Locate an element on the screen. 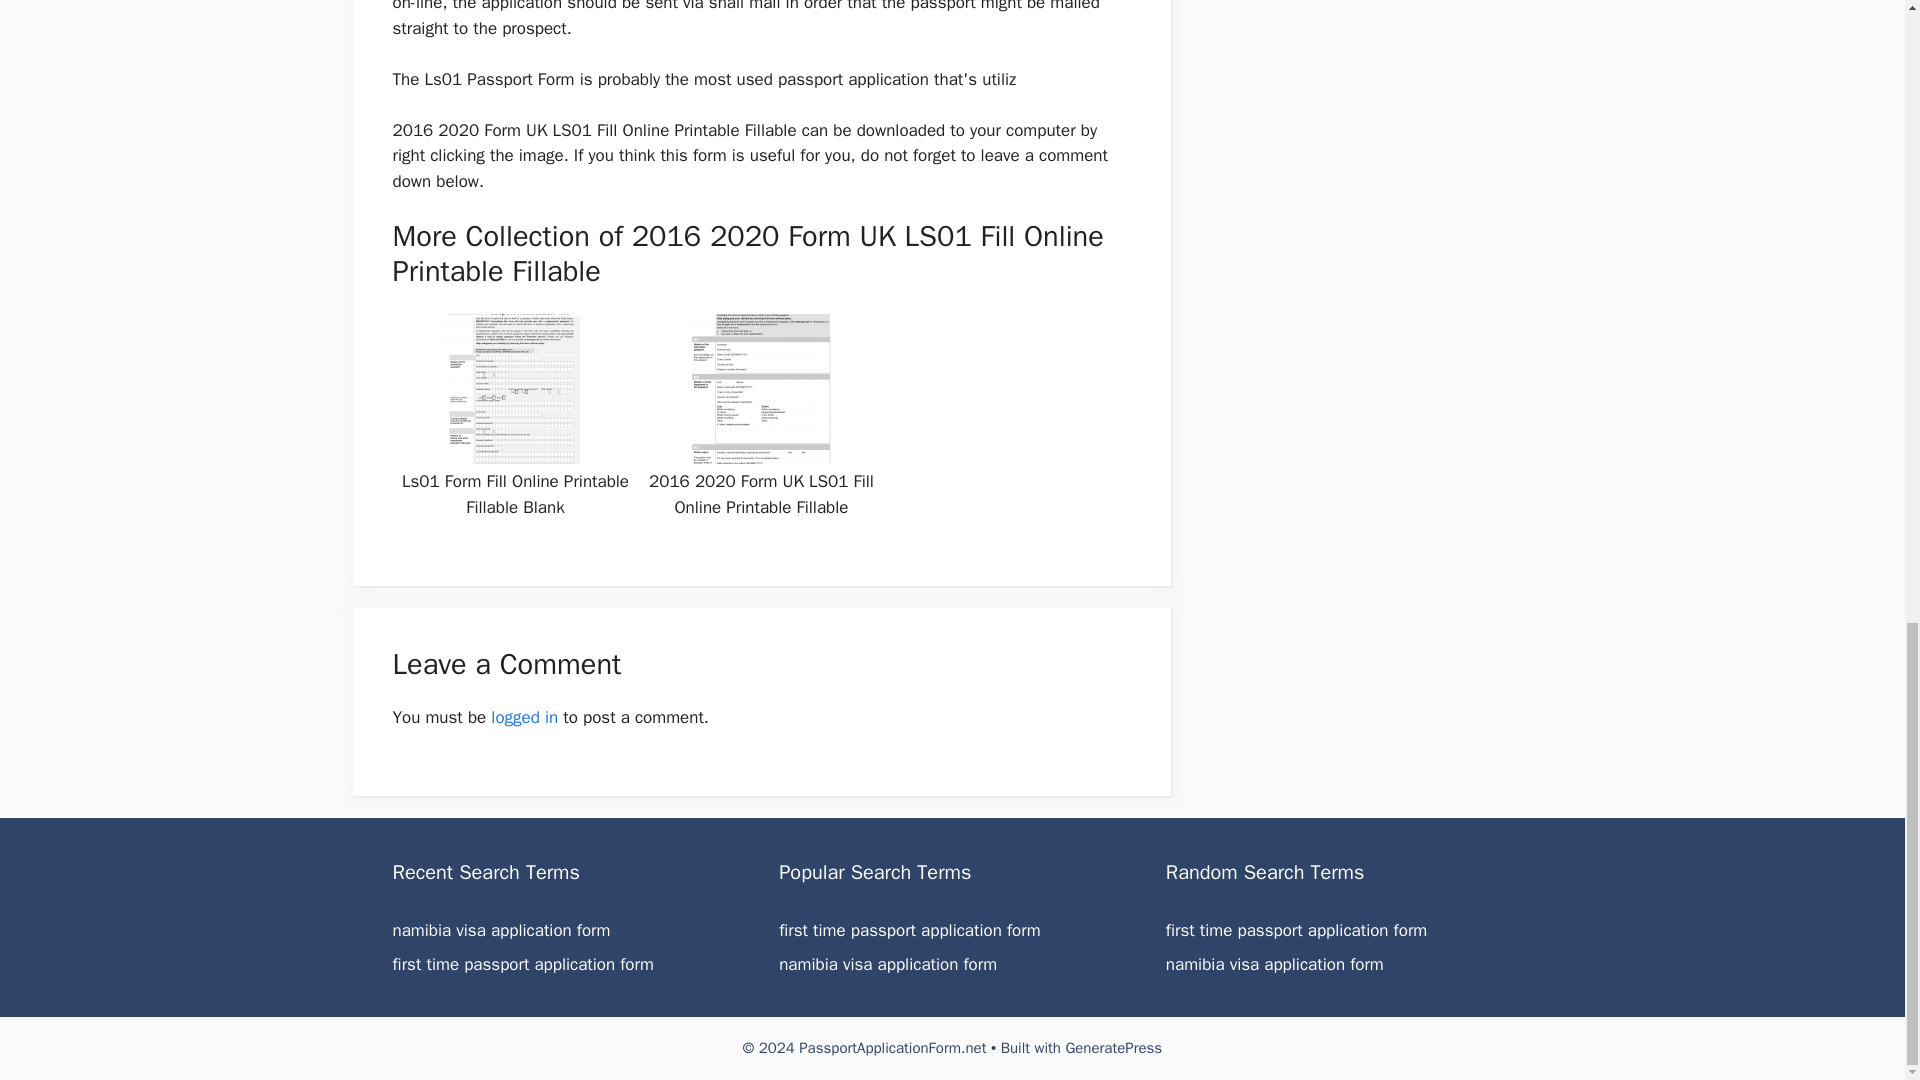 This screenshot has height=1080, width=1920. namibia visa application form is located at coordinates (888, 964).